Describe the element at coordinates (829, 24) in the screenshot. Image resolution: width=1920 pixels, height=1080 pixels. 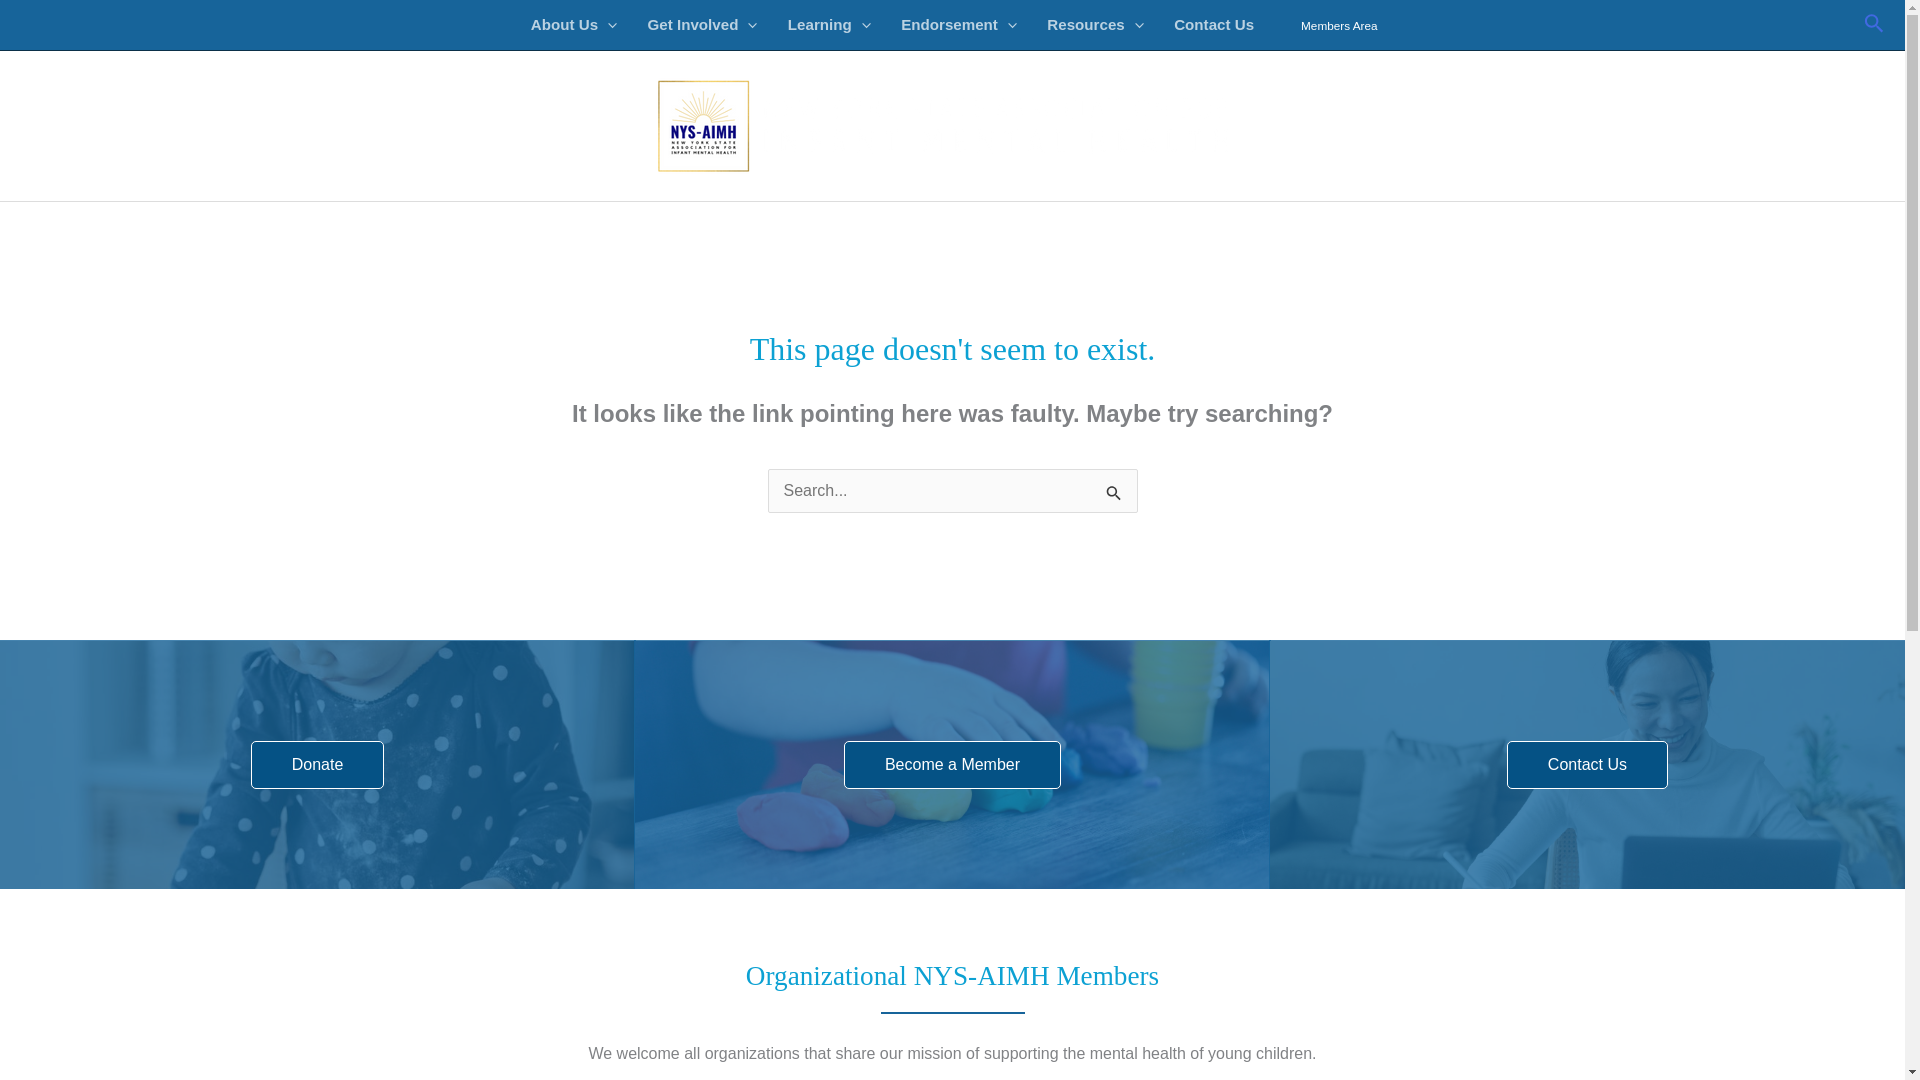
I see `Learning` at that location.